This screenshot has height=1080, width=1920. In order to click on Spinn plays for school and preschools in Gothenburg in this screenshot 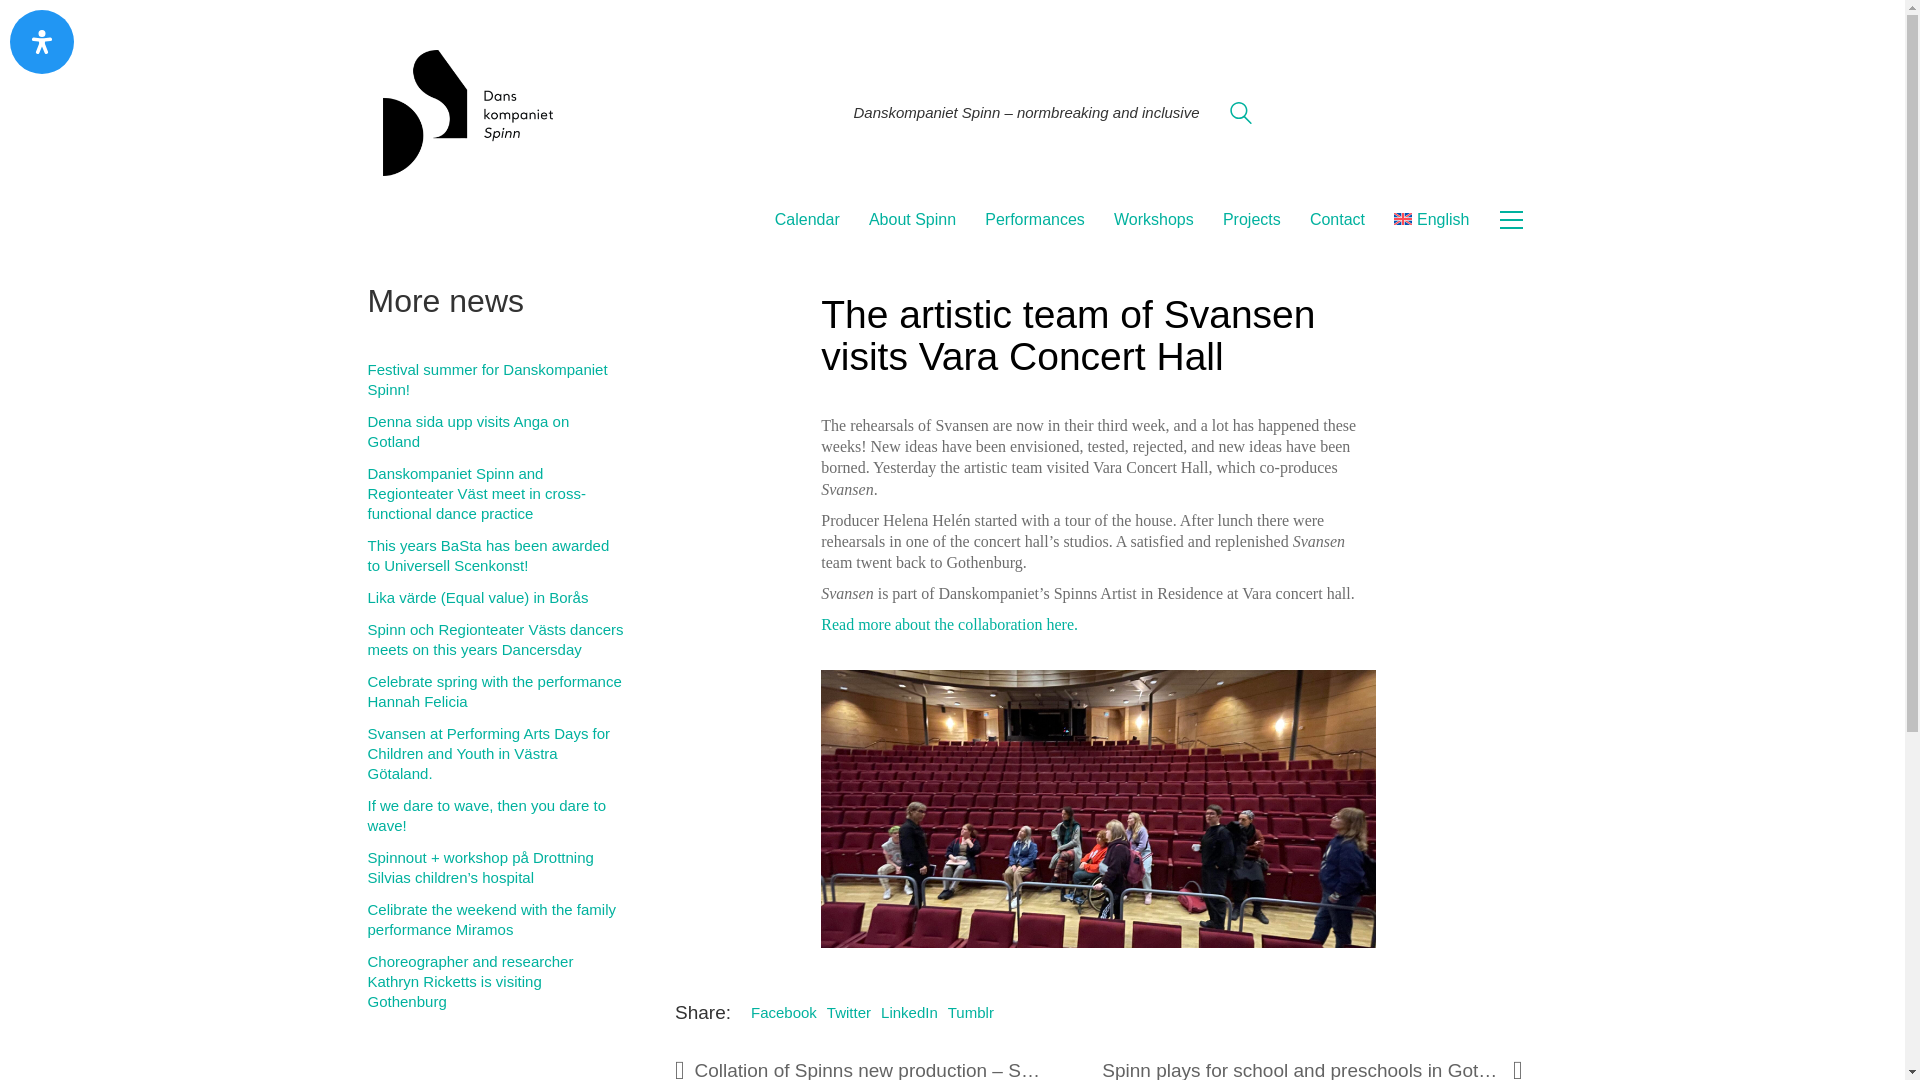, I will do `click(1312, 1066)`.